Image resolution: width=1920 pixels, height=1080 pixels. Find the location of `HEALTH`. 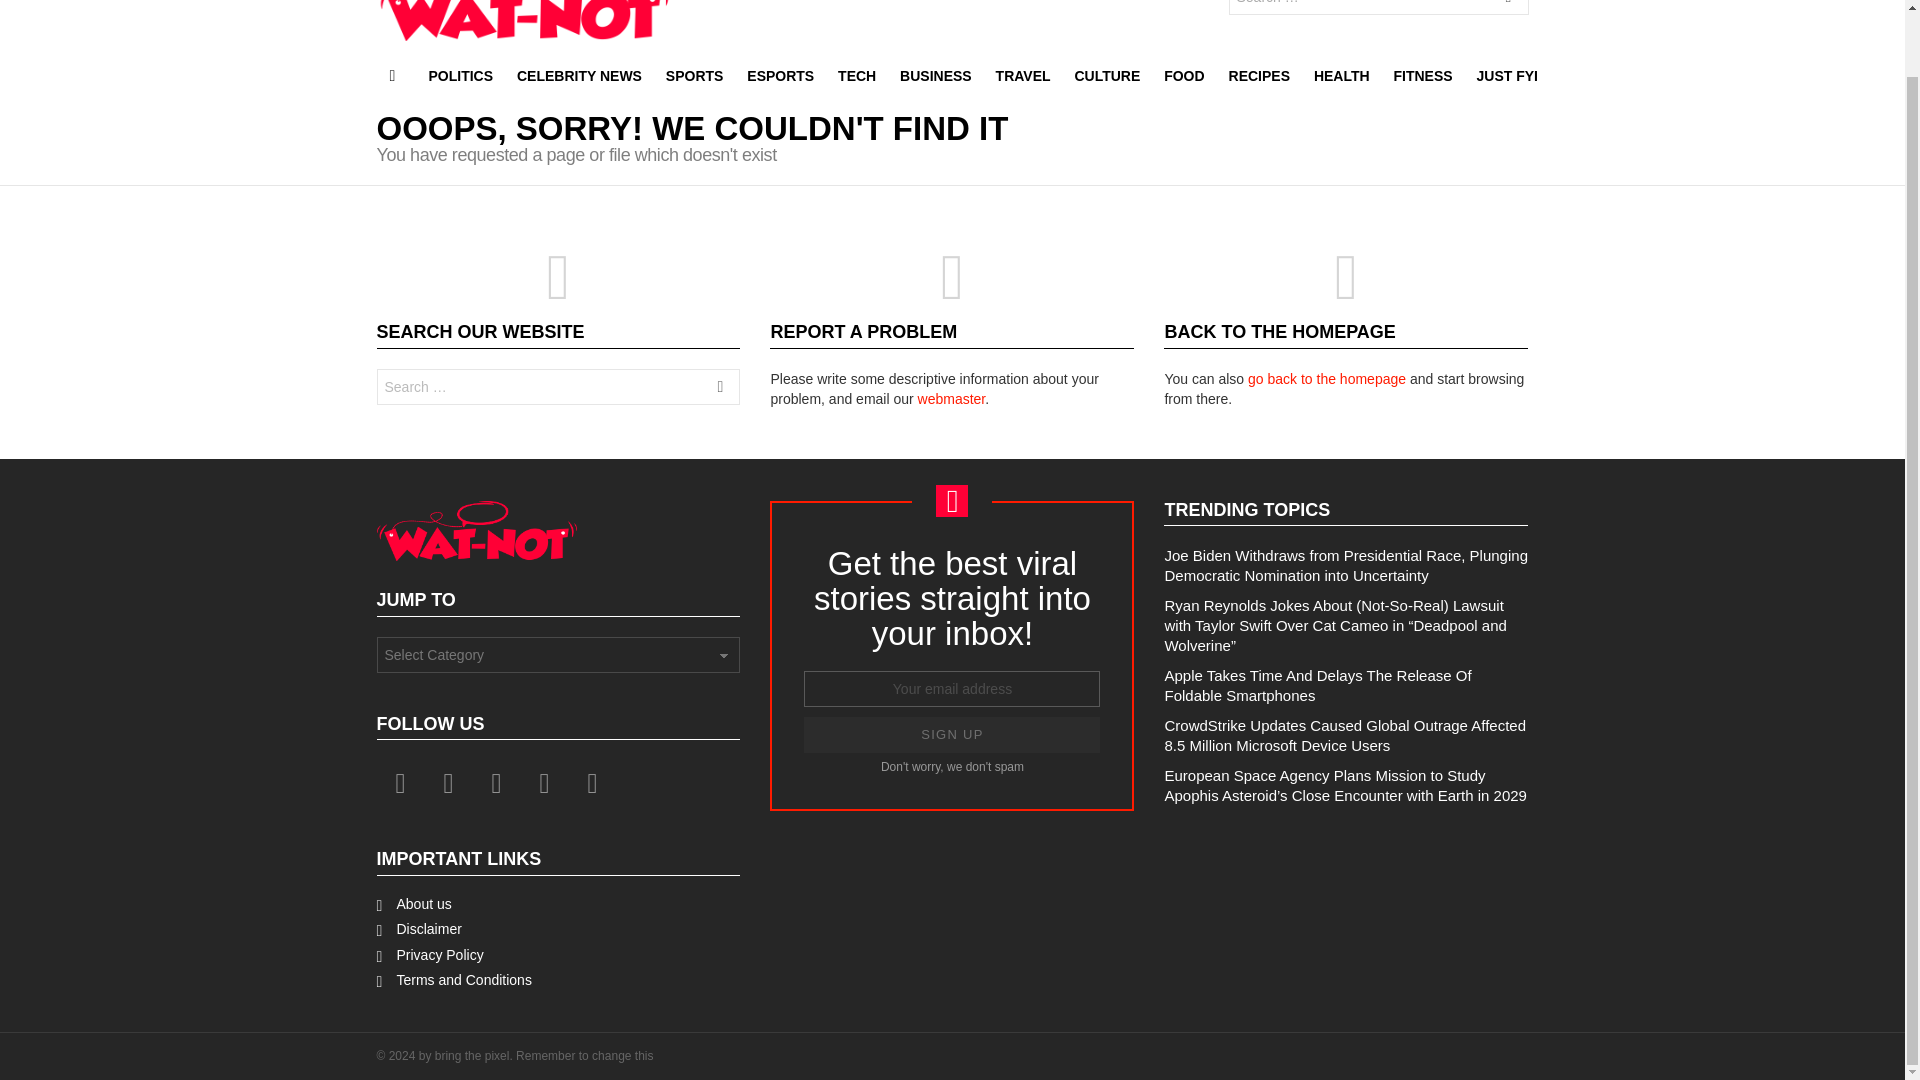

HEALTH is located at coordinates (1342, 75).